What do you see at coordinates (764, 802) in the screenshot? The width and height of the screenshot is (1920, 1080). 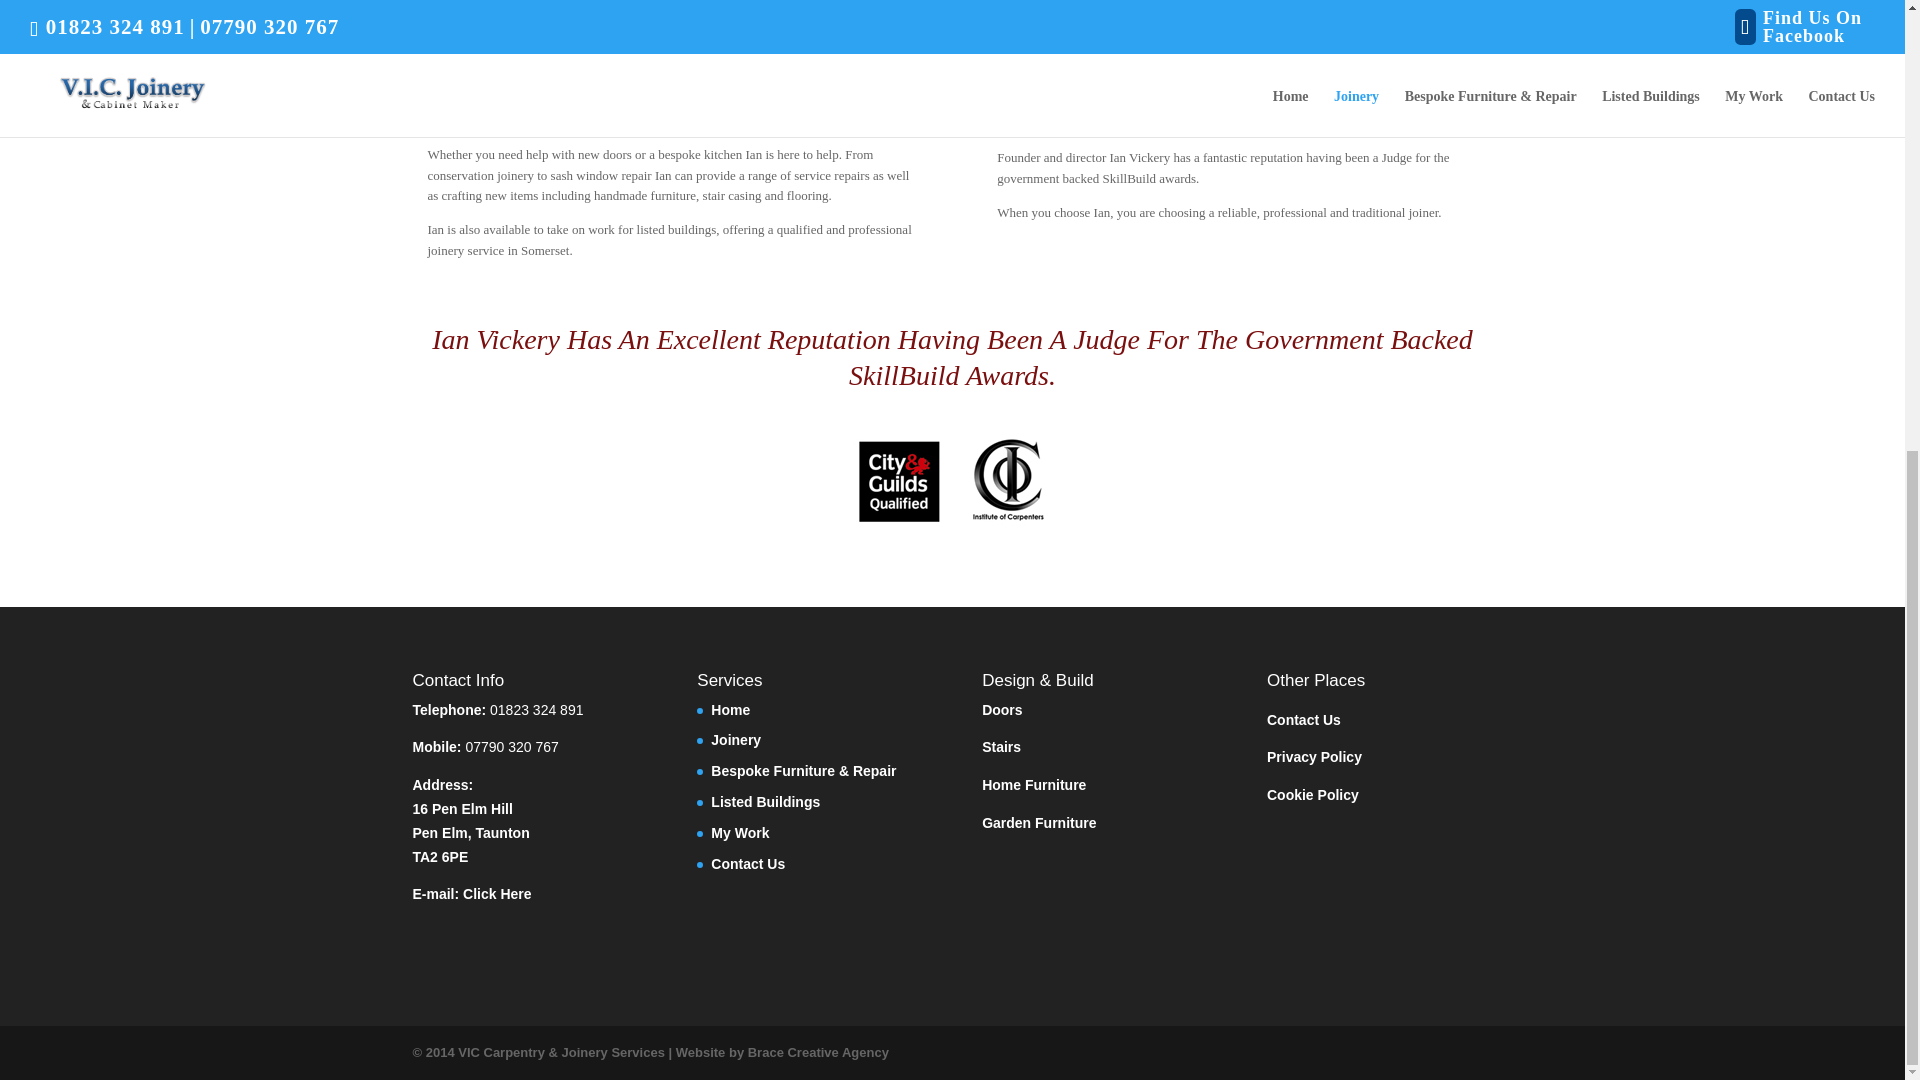 I see `Listed Buildings` at bounding box center [764, 802].